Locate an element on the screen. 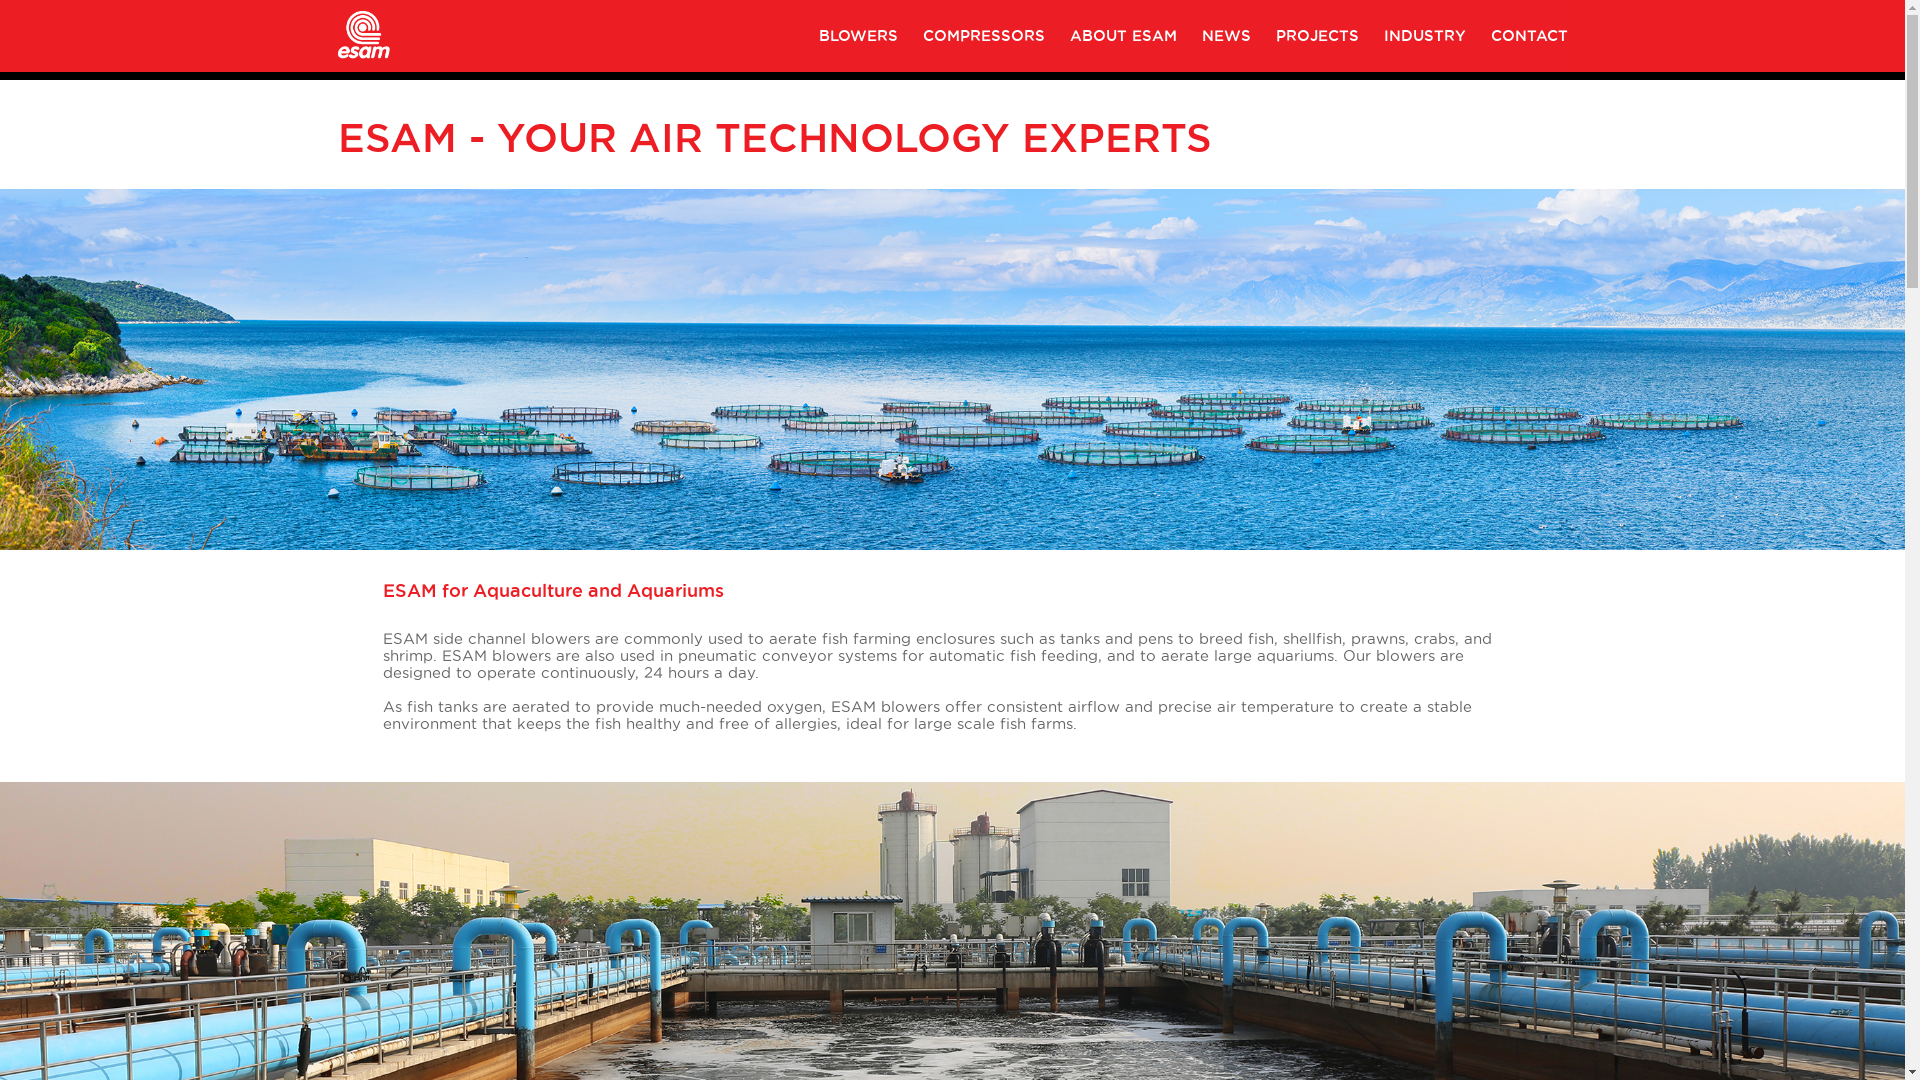 This screenshot has width=1920, height=1080. PROJECTS is located at coordinates (1318, 36).